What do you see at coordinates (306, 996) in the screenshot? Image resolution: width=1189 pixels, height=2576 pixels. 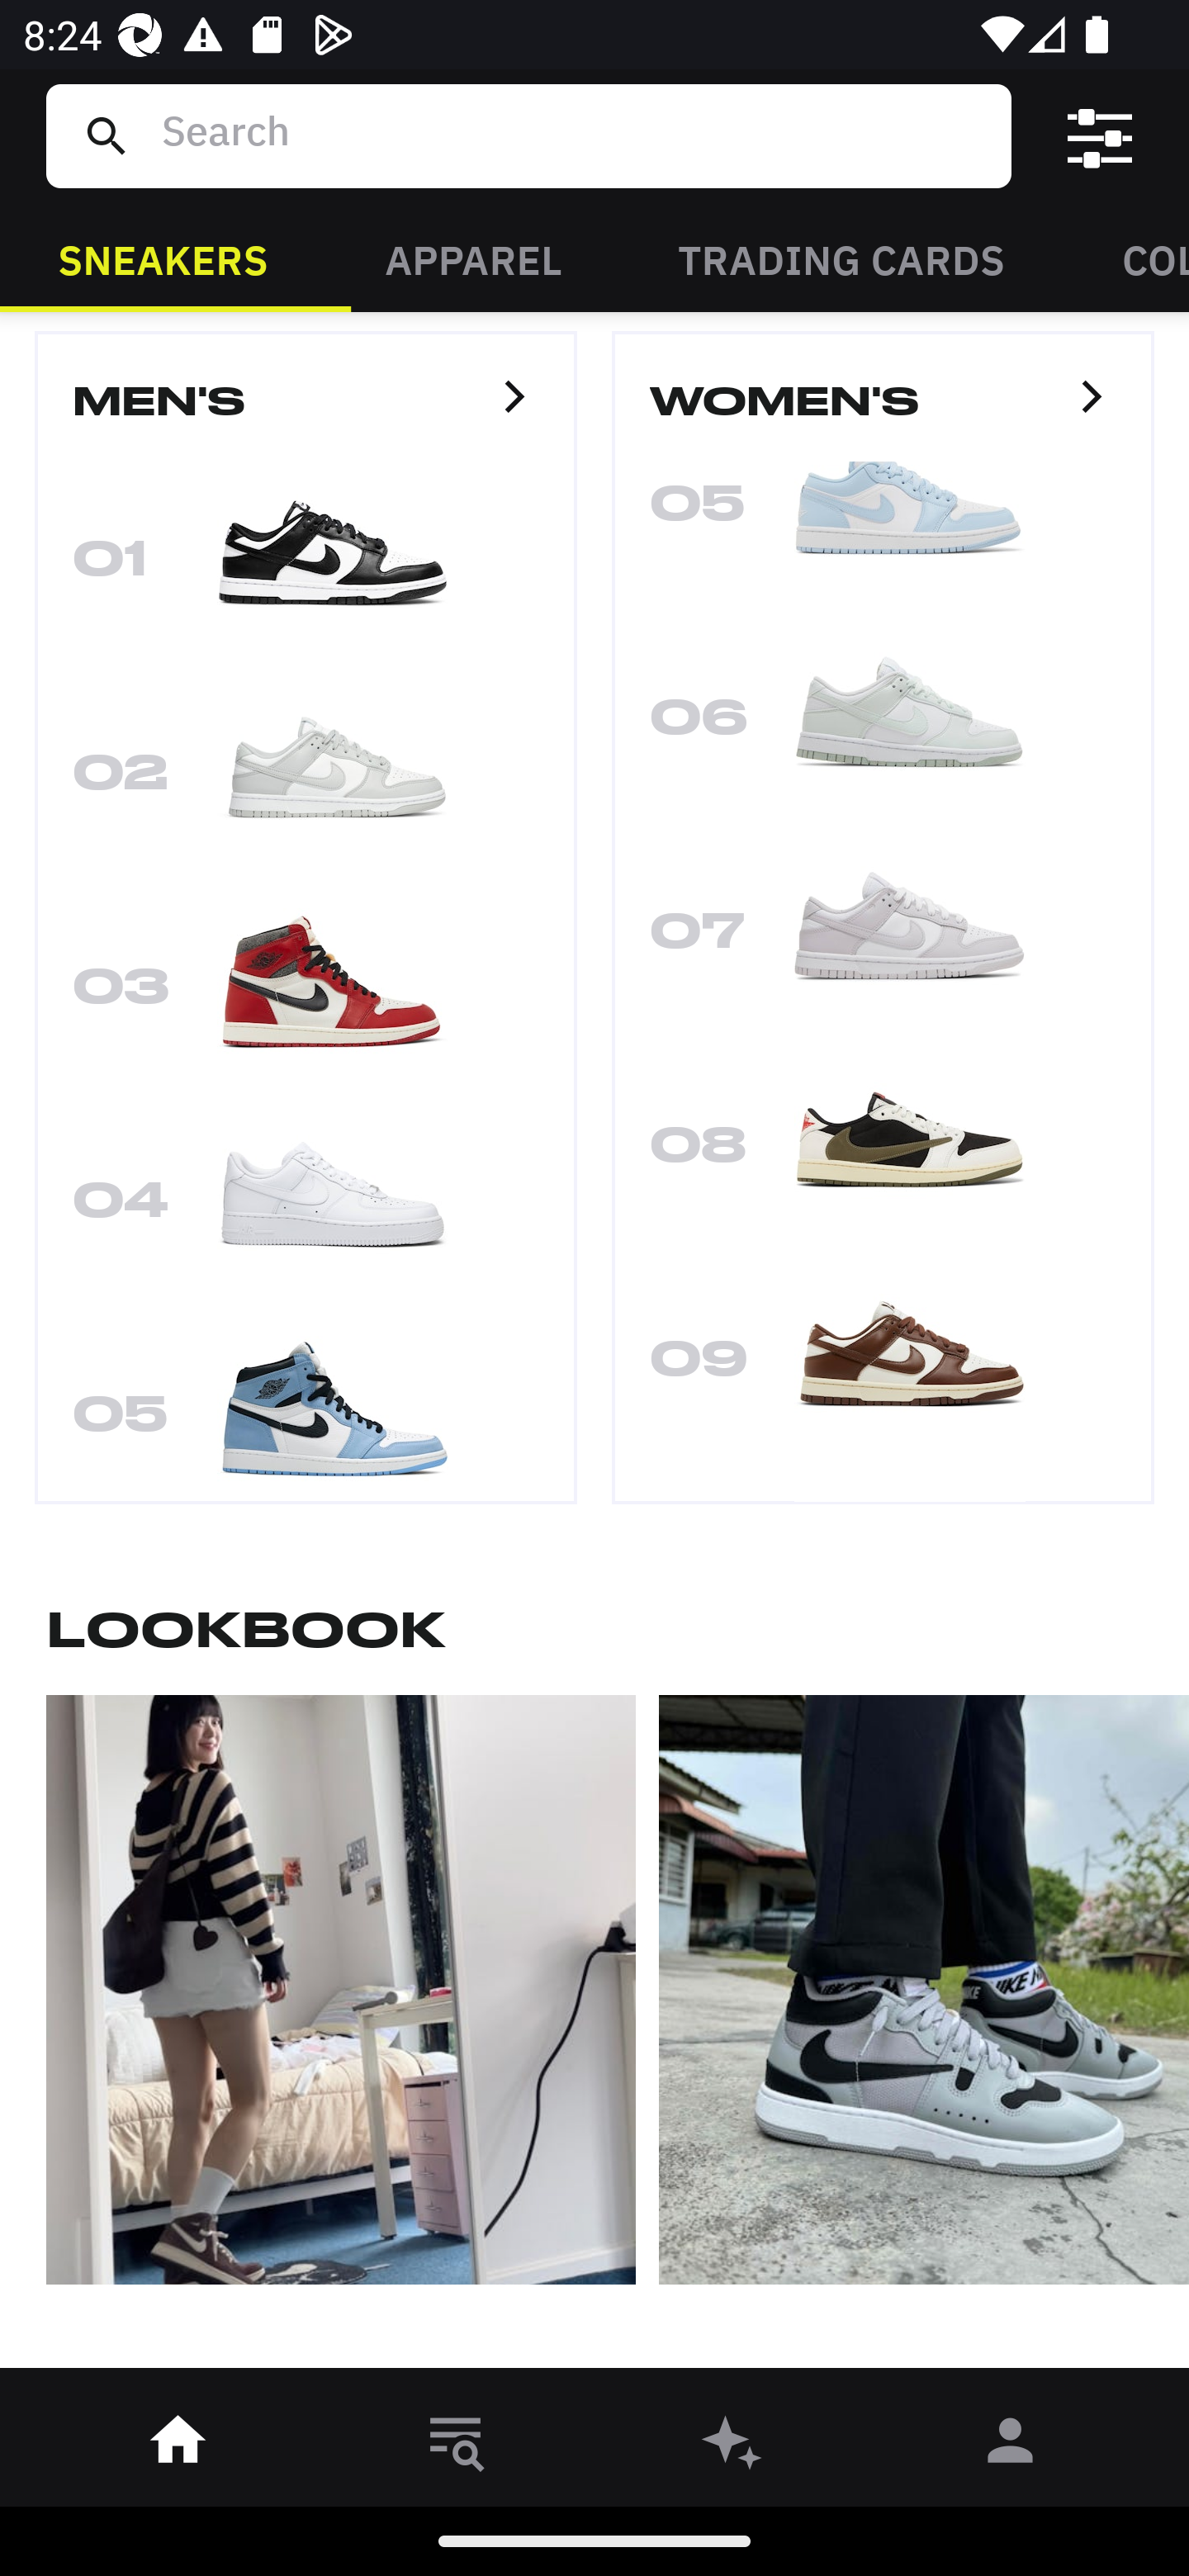 I see `03` at bounding box center [306, 996].